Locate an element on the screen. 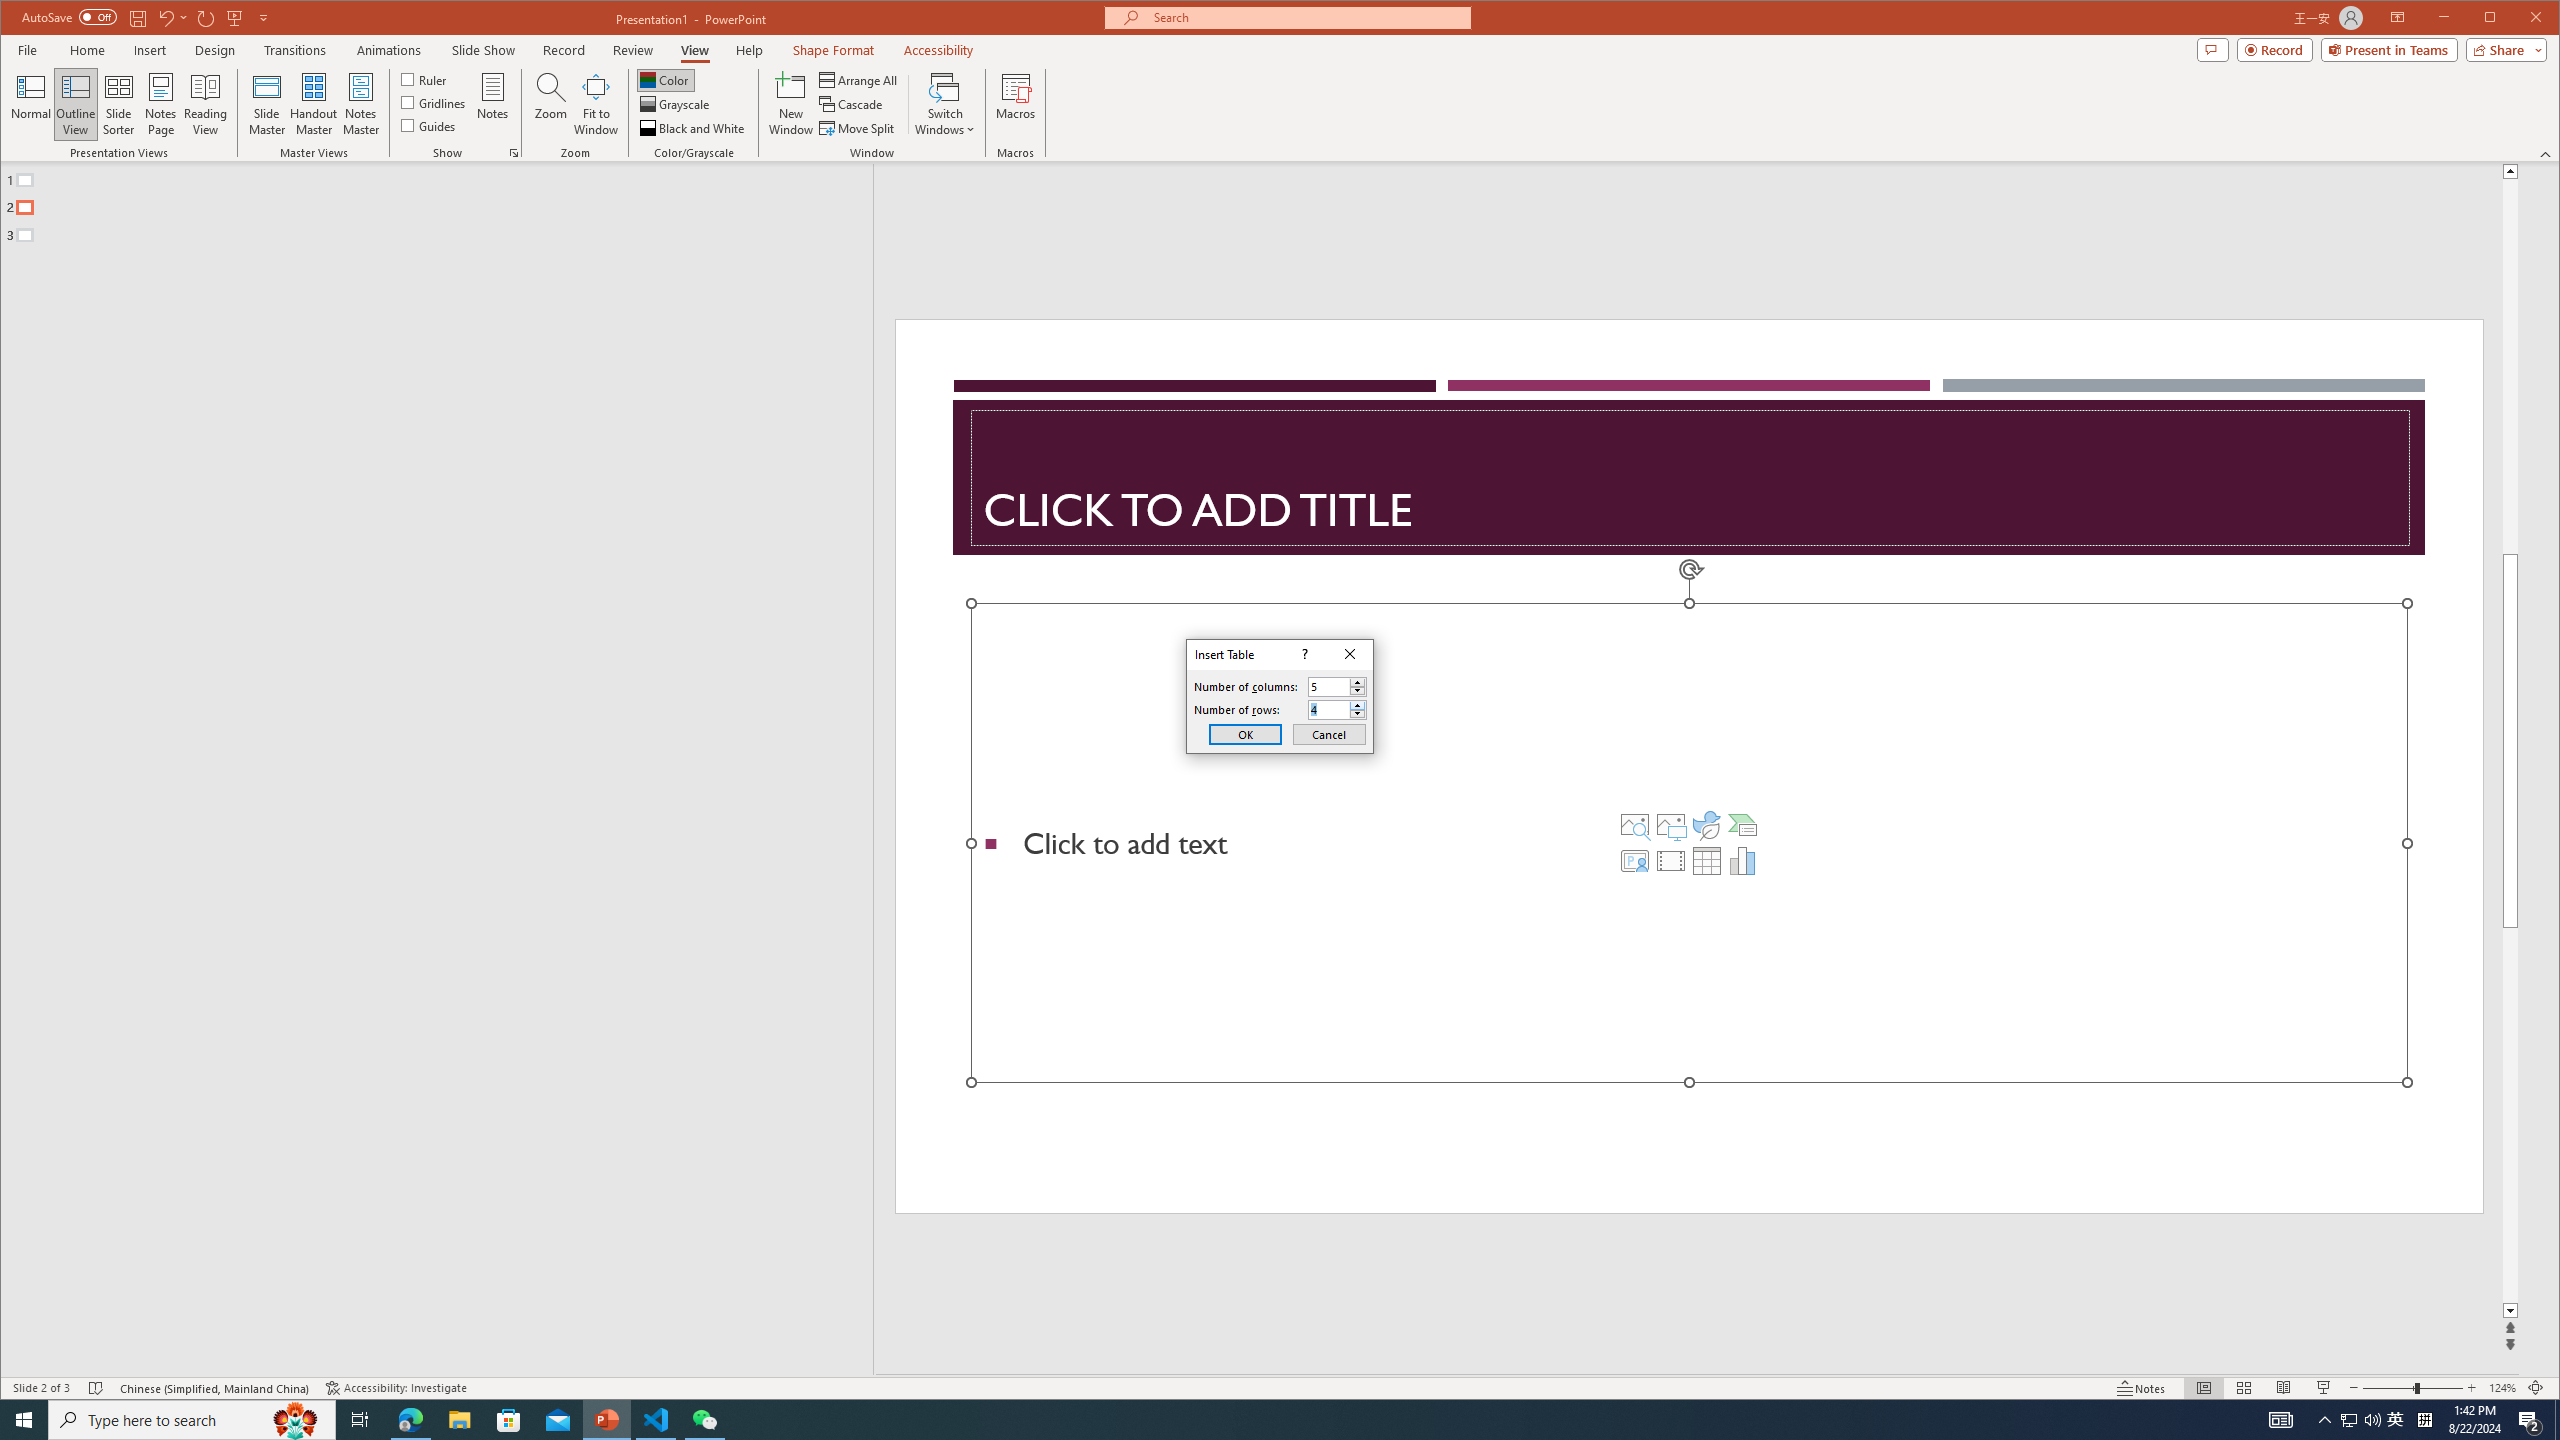  Color is located at coordinates (665, 80).